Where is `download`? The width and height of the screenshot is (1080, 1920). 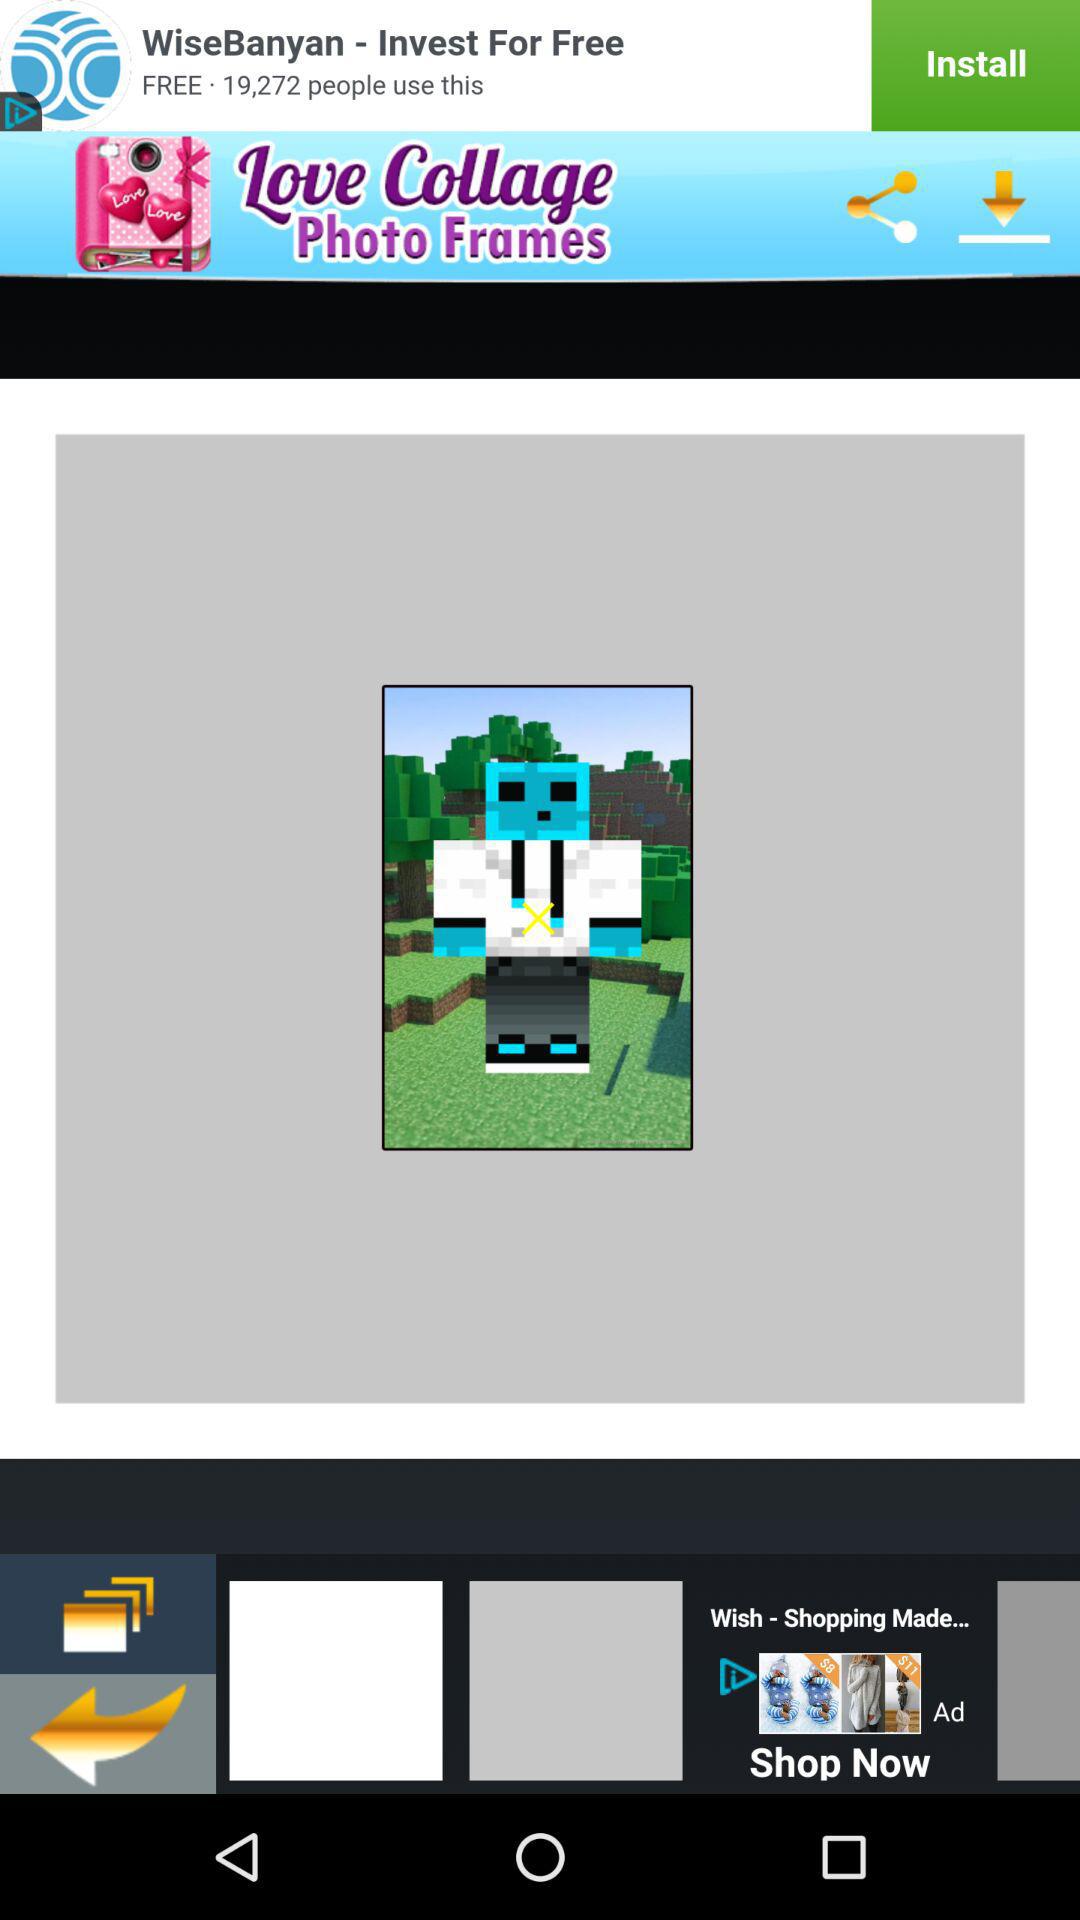 download is located at coordinates (1004, 207).